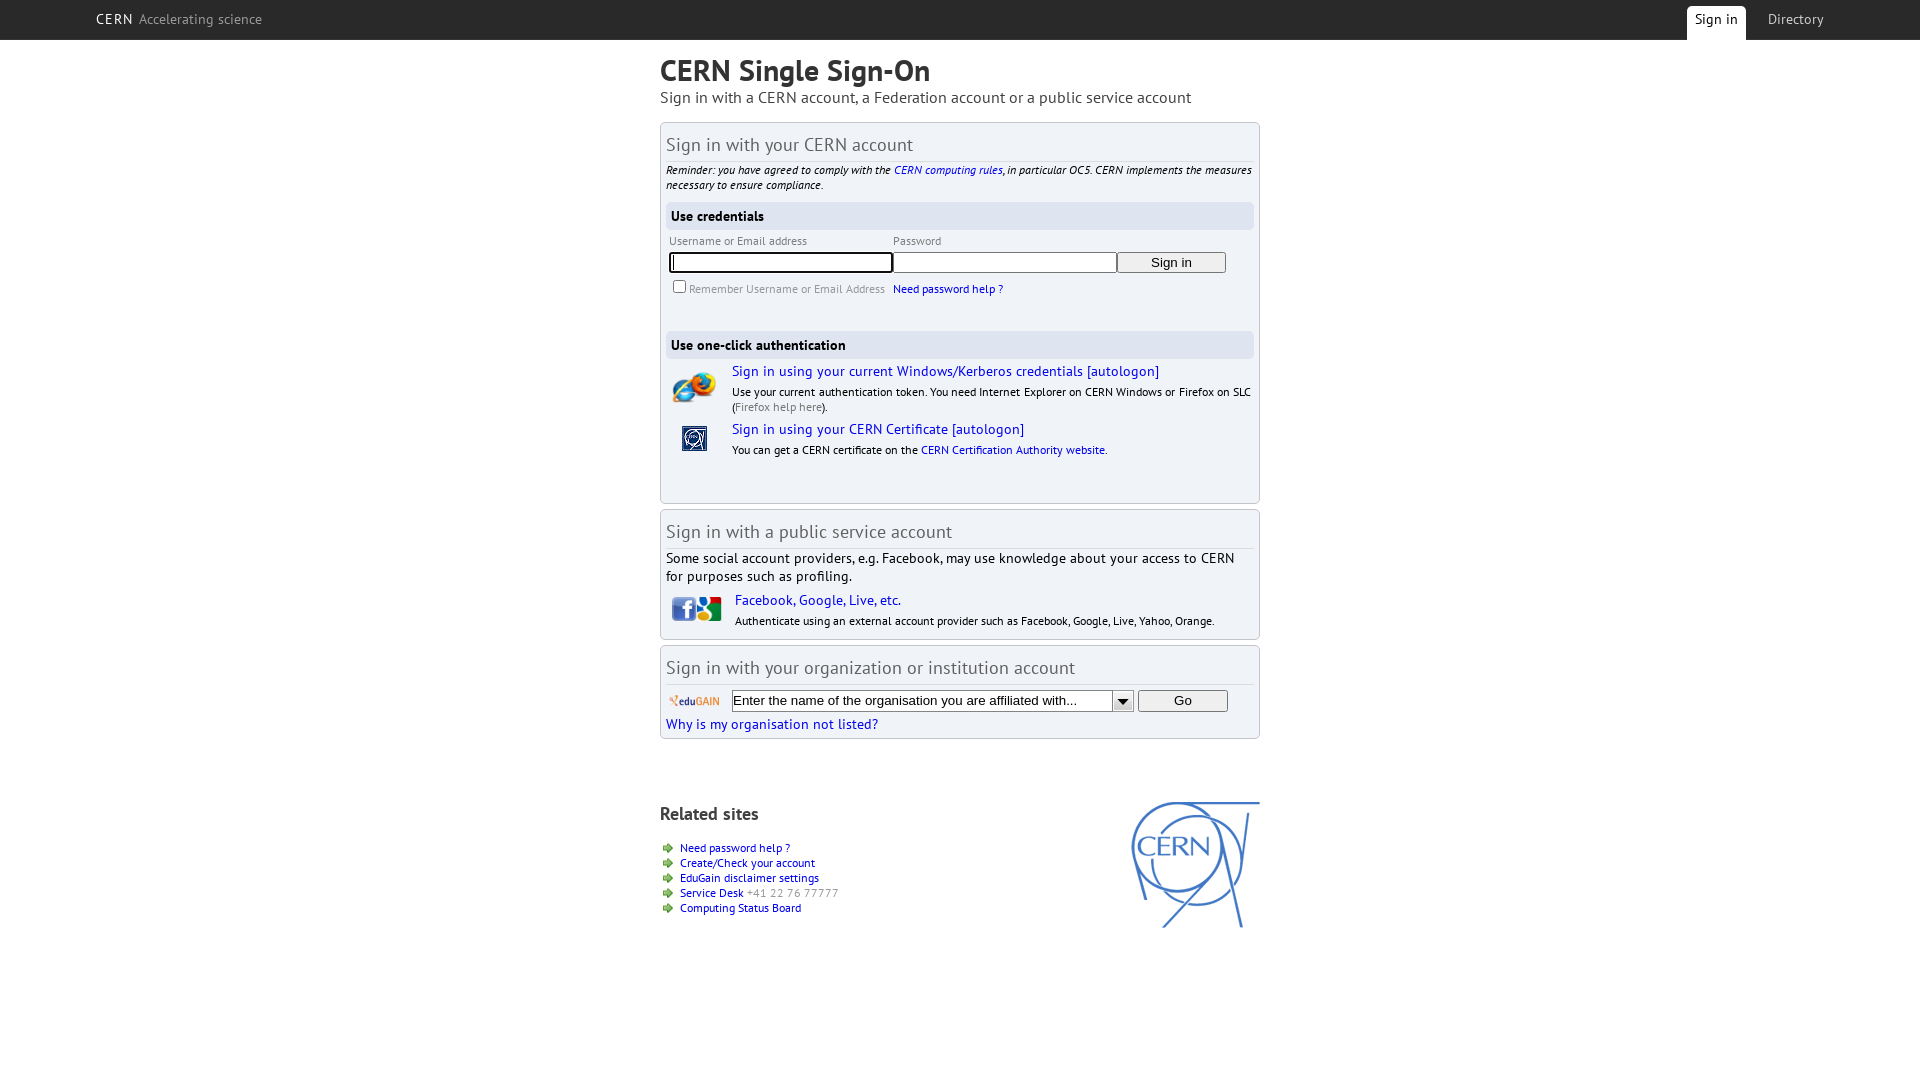 This screenshot has height=1080, width=1920. I want to click on Firefox help here, so click(778, 406).